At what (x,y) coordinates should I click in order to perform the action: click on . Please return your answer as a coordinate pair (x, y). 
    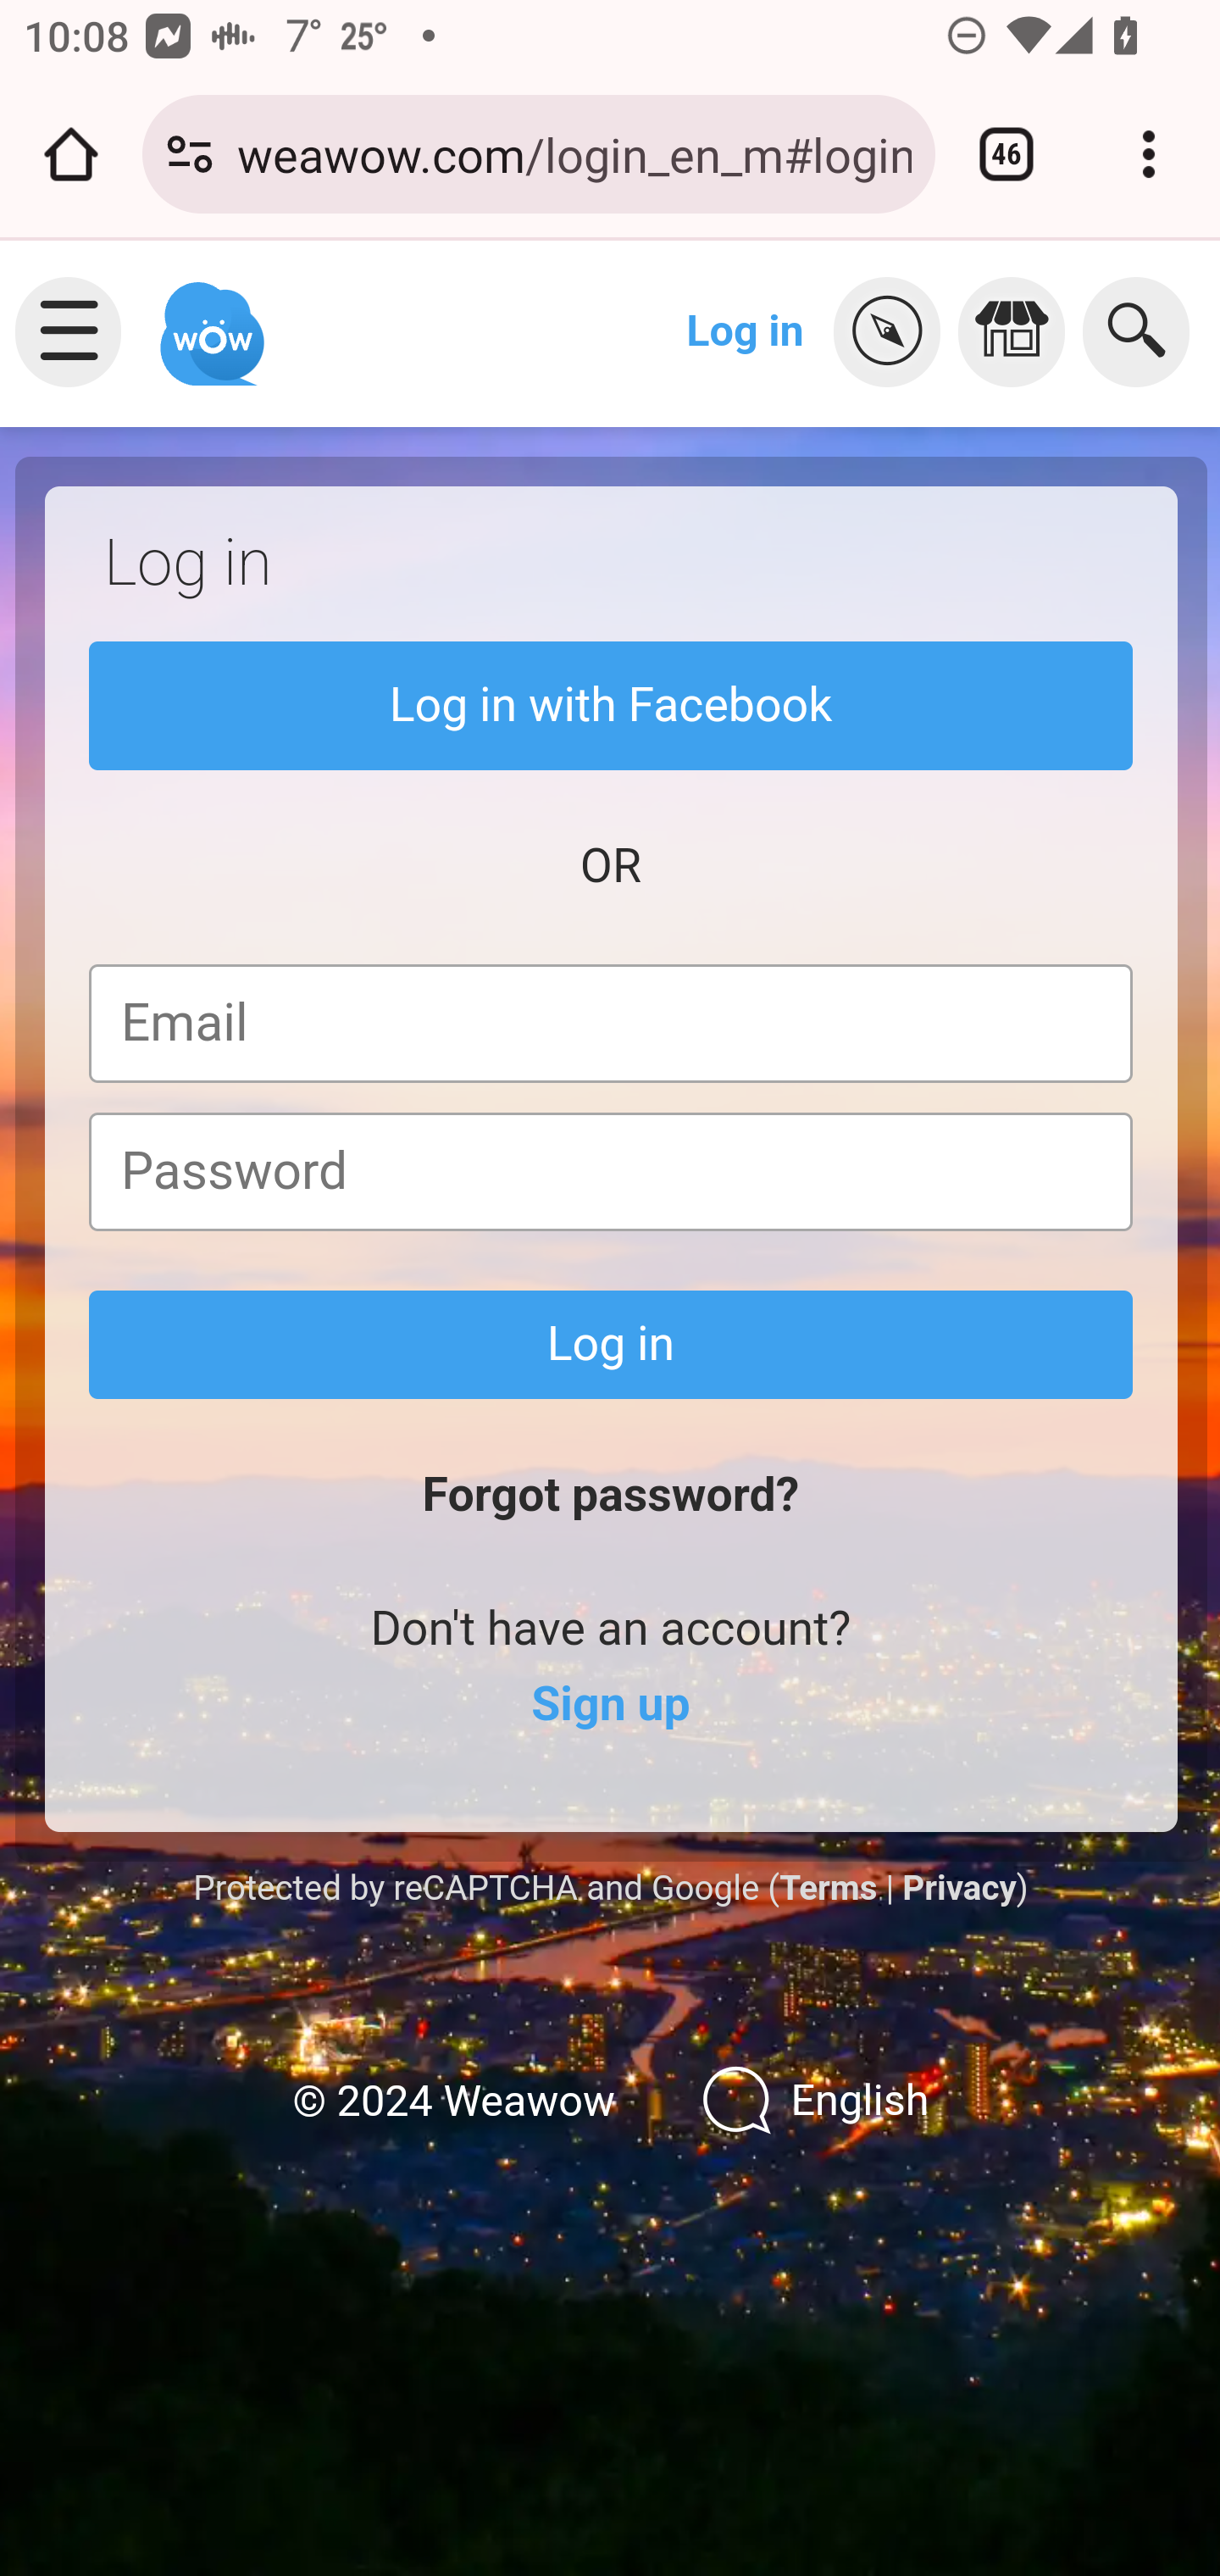
    Looking at the image, I should click on (1020, 332).